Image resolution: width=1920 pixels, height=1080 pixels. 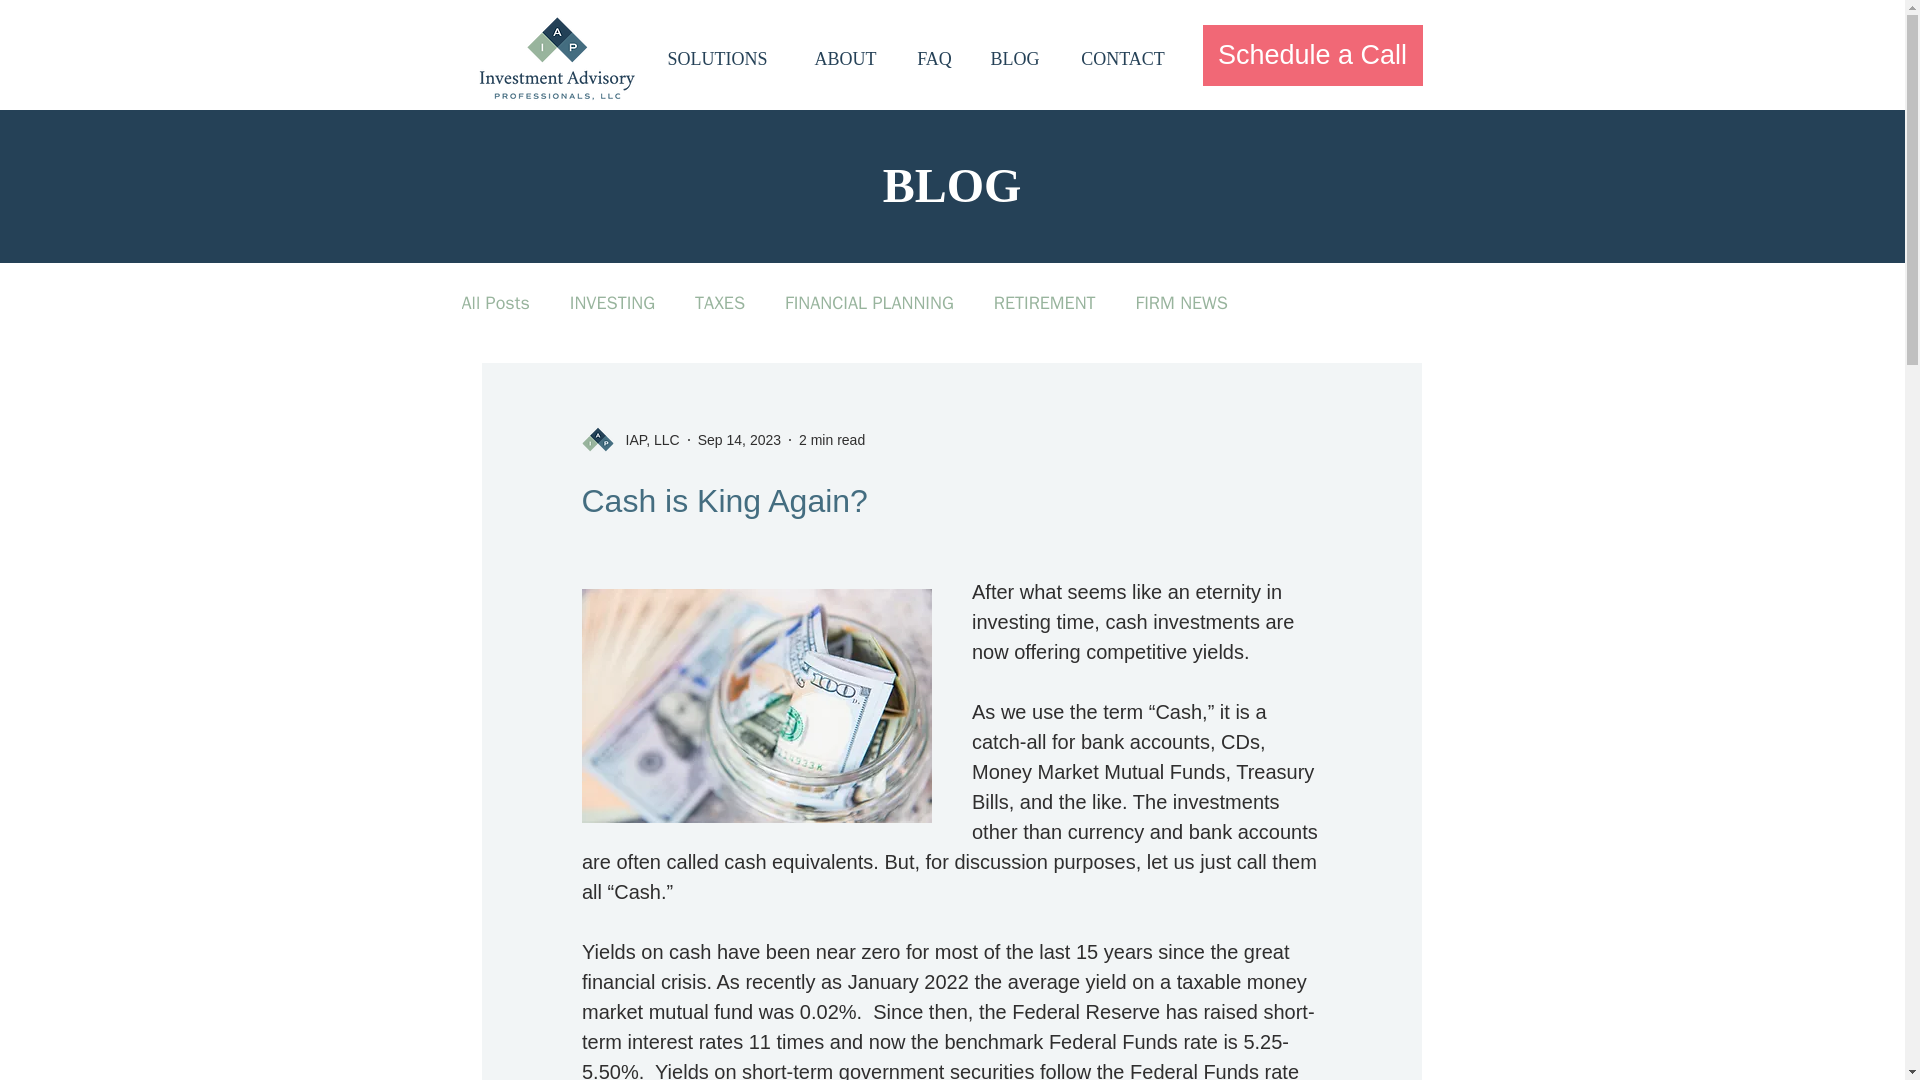 What do you see at coordinates (720, 302) in the screenshot?
I see `TAXES` at bounding box center [720, 302].